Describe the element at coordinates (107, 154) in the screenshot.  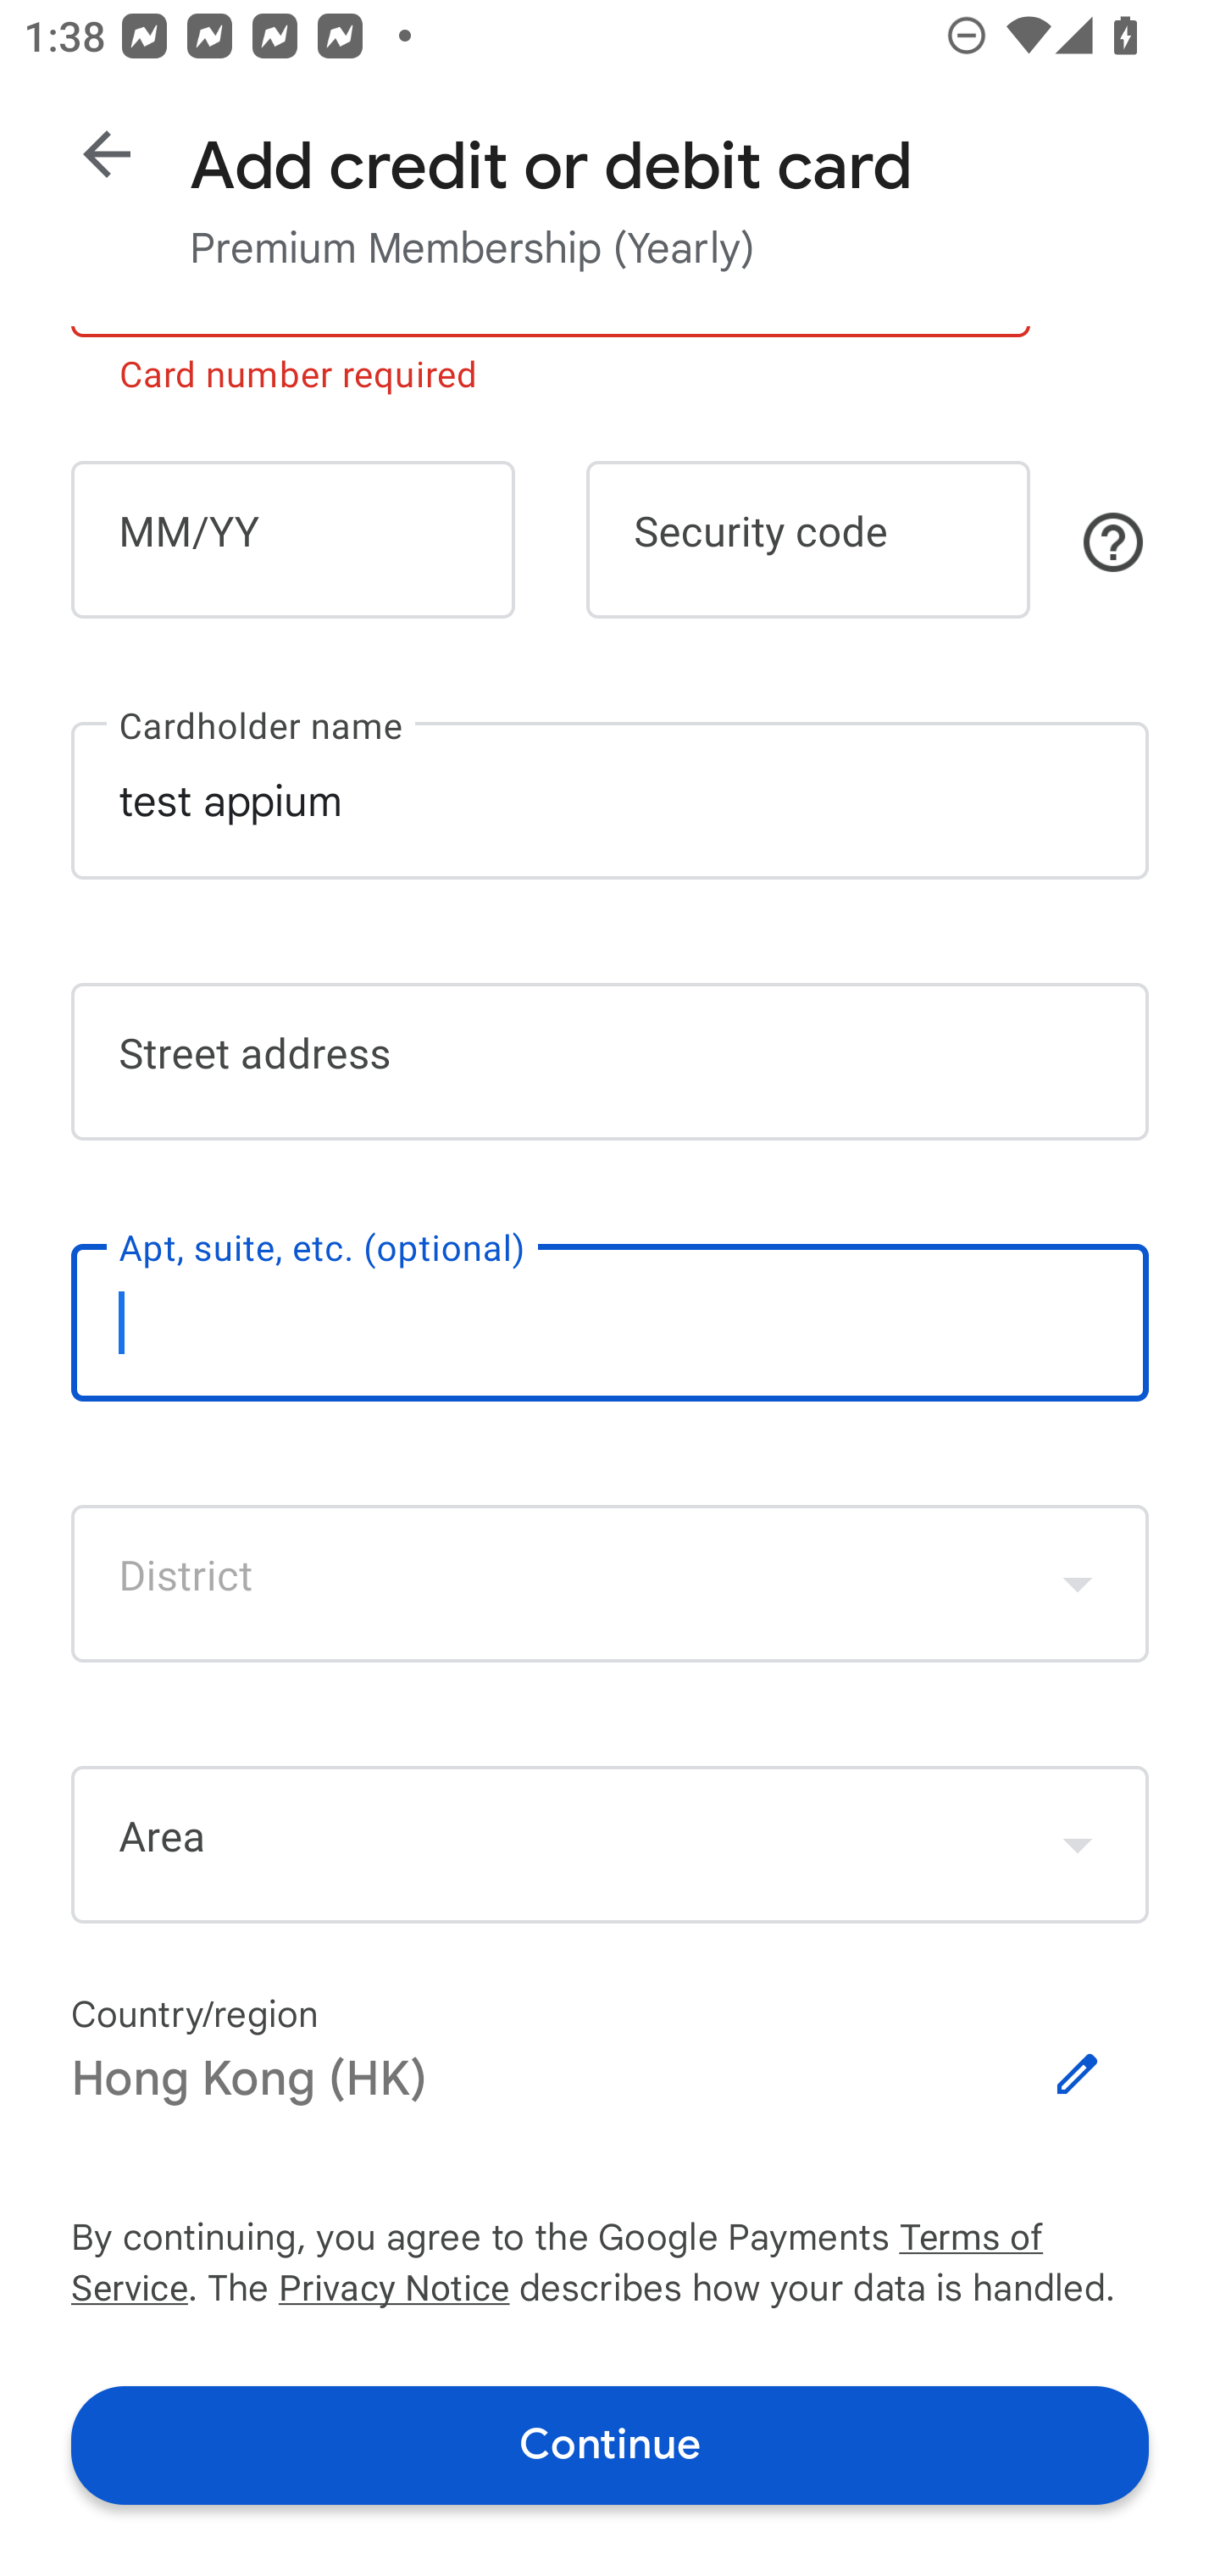
I see `Back` at that location.